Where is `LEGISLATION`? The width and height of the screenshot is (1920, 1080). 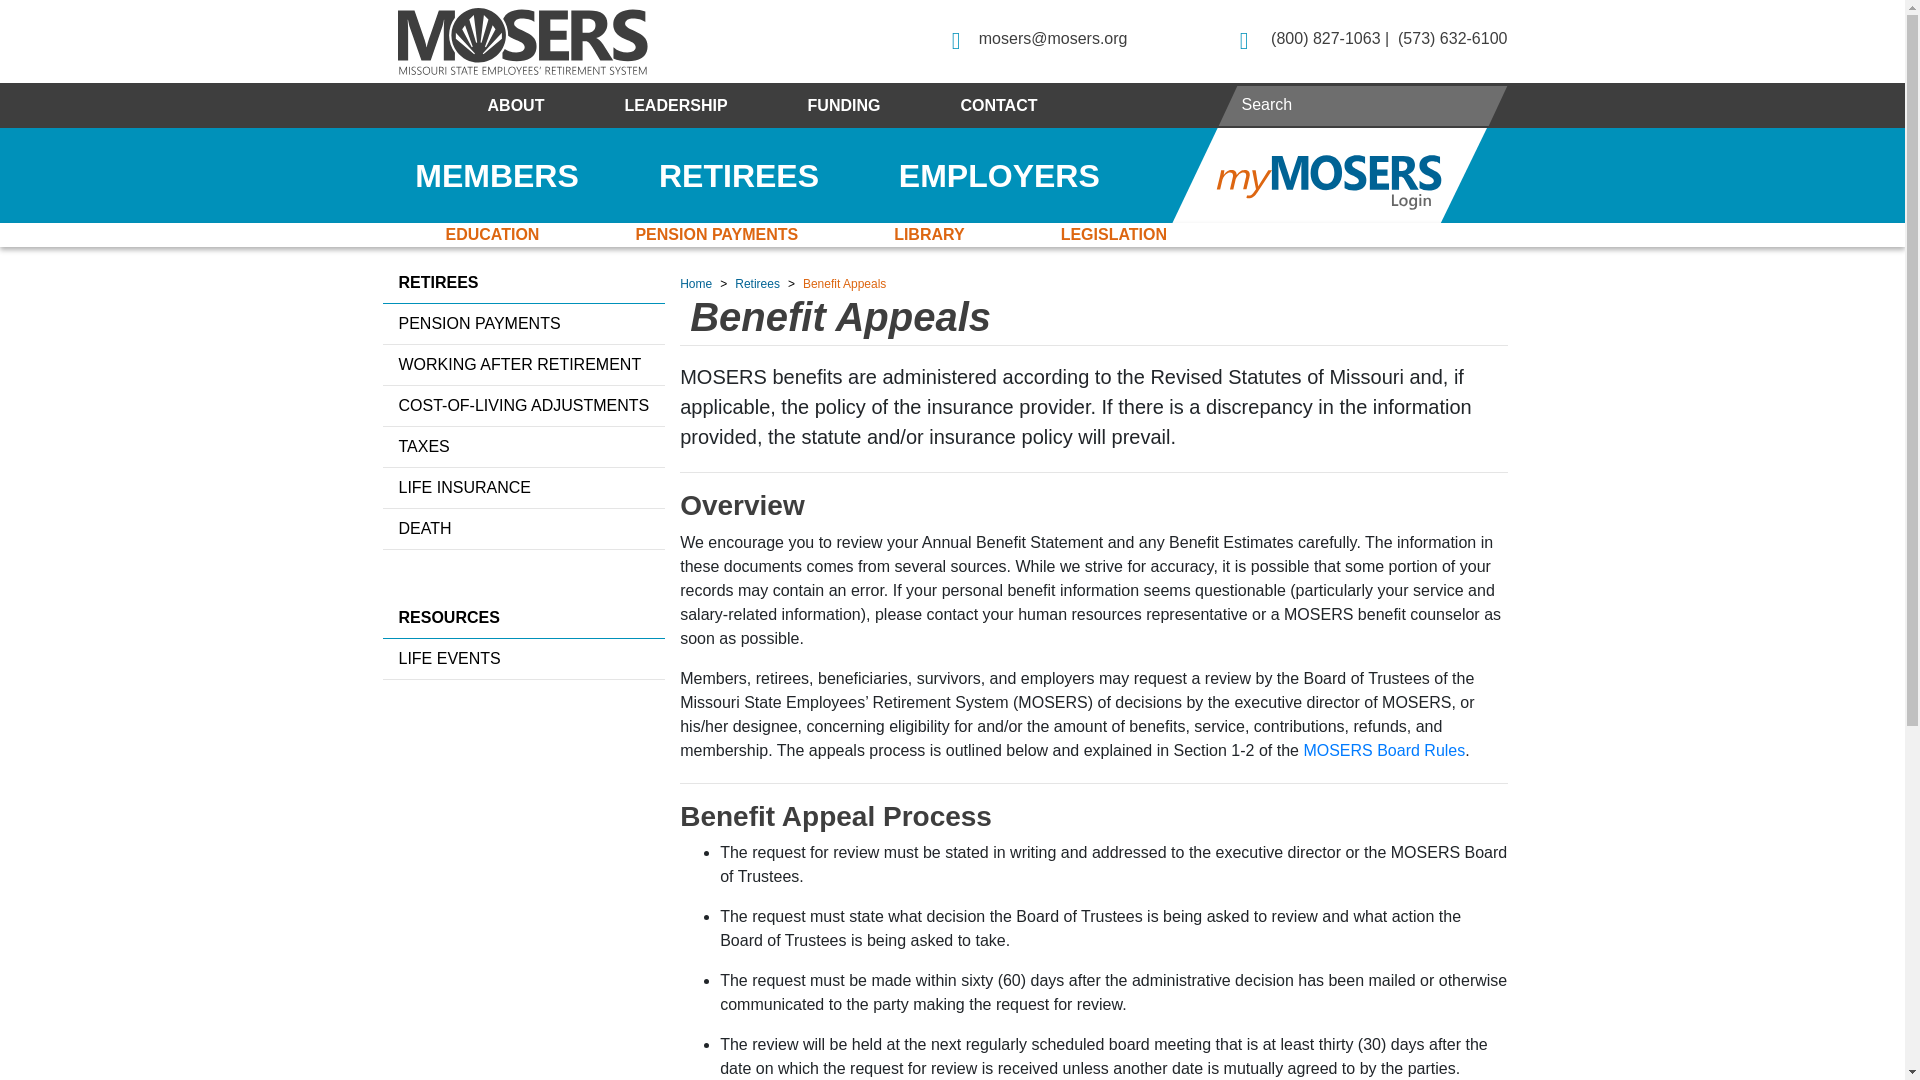 LEGISLATION is located at coordinates (1114, 234).